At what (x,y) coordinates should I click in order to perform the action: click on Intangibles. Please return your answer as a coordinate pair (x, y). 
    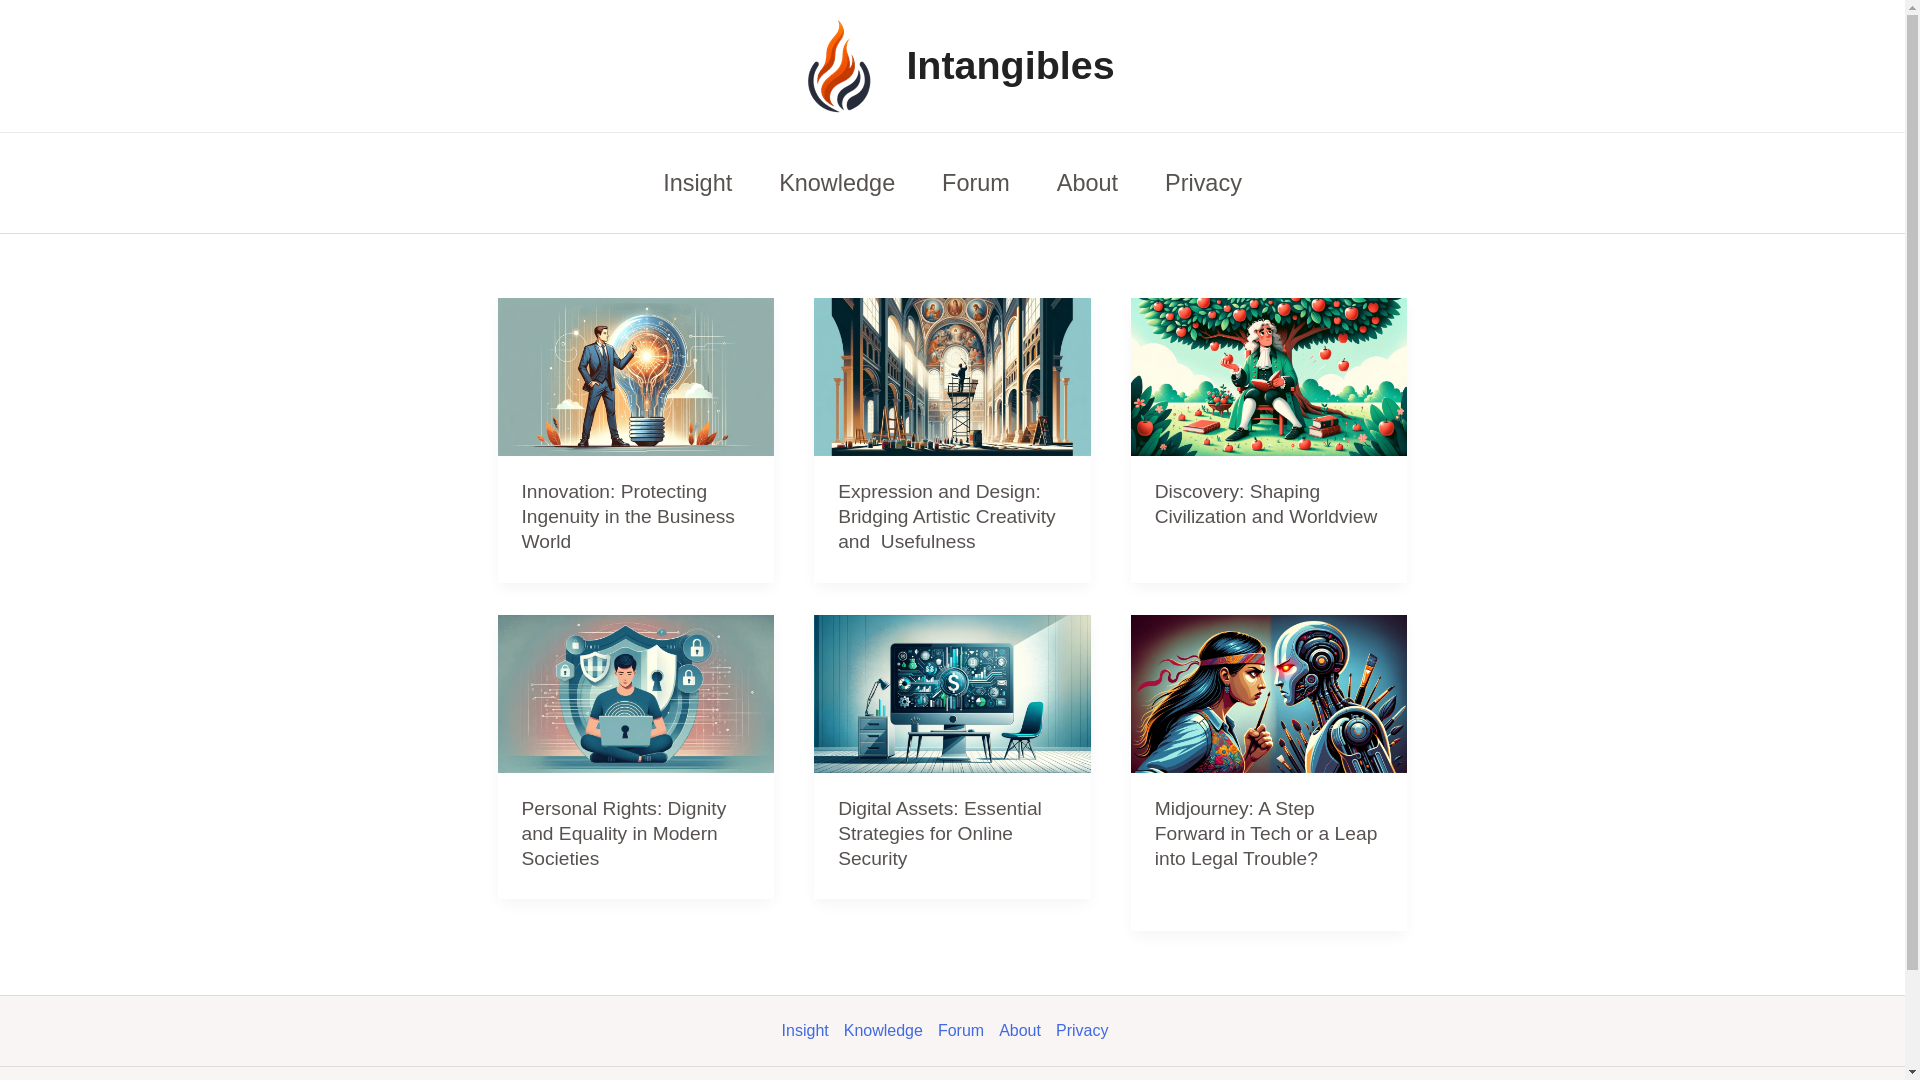
    Looking at the image, I should click on (1010, 65).